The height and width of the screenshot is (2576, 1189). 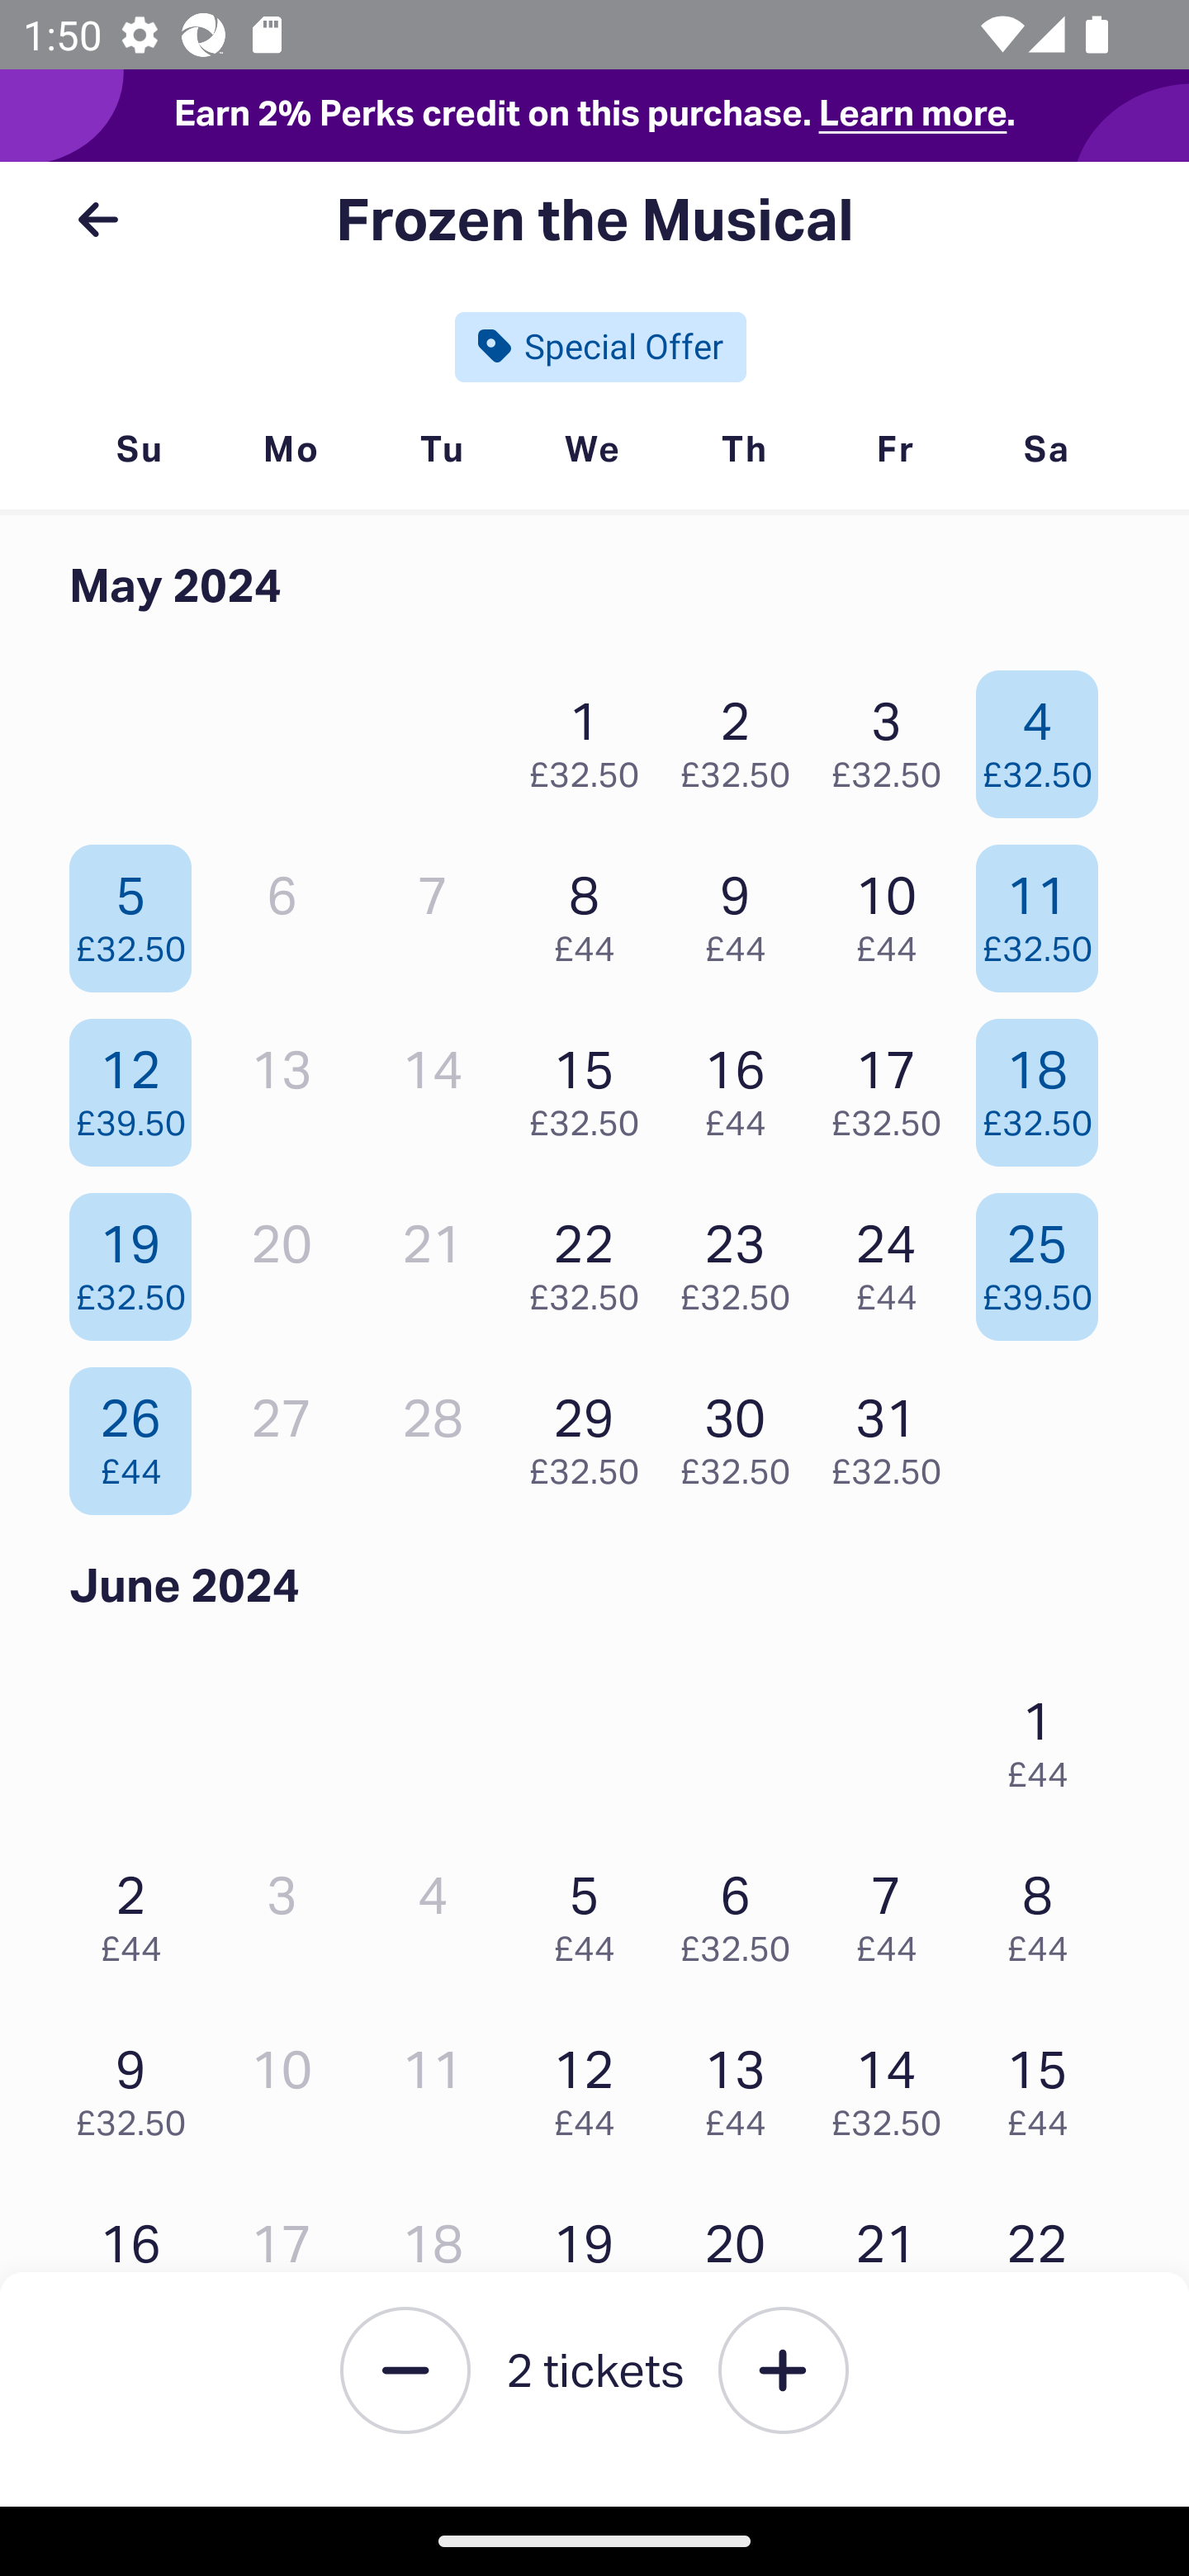 I want to click on 31 £32.50, so click(x=894, y=1433).